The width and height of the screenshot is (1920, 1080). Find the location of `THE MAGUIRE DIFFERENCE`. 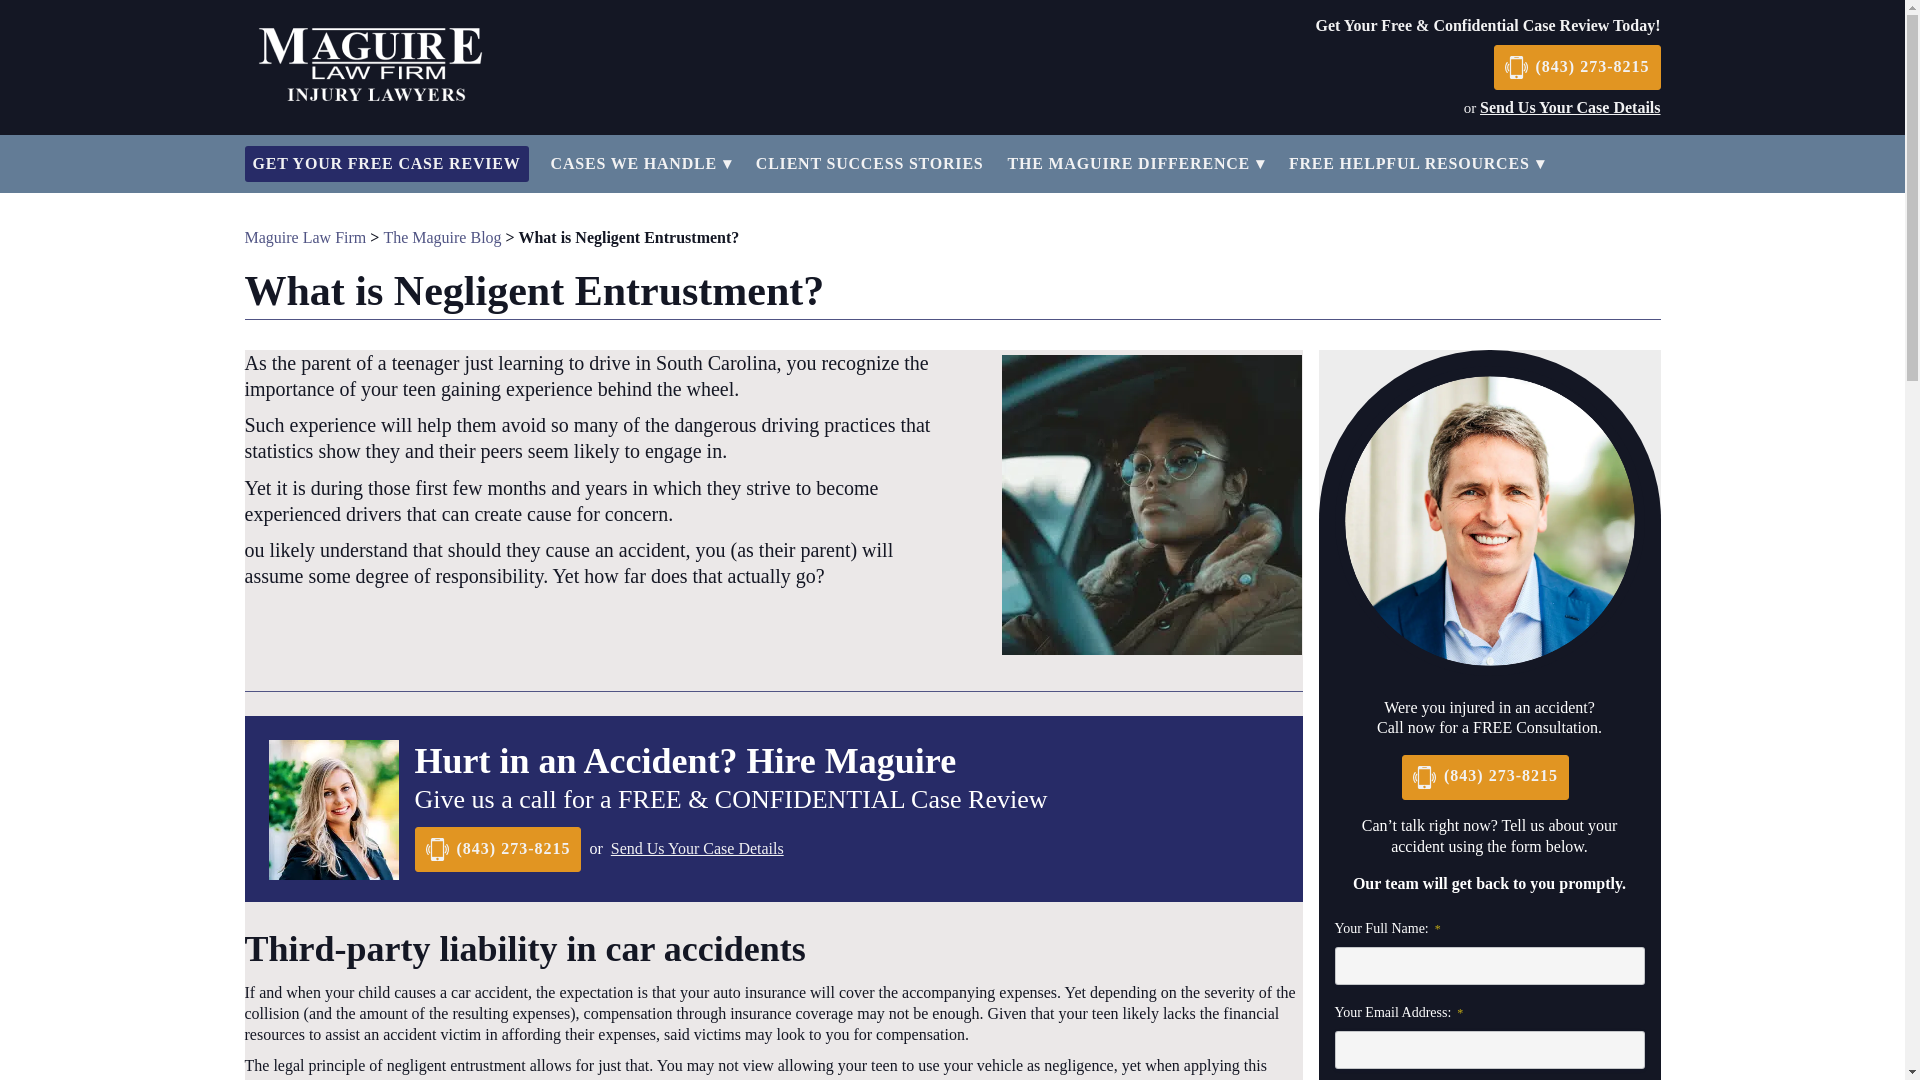

THE MAGUIRE DIFFERENCE is located at coordinates (1130, 164).